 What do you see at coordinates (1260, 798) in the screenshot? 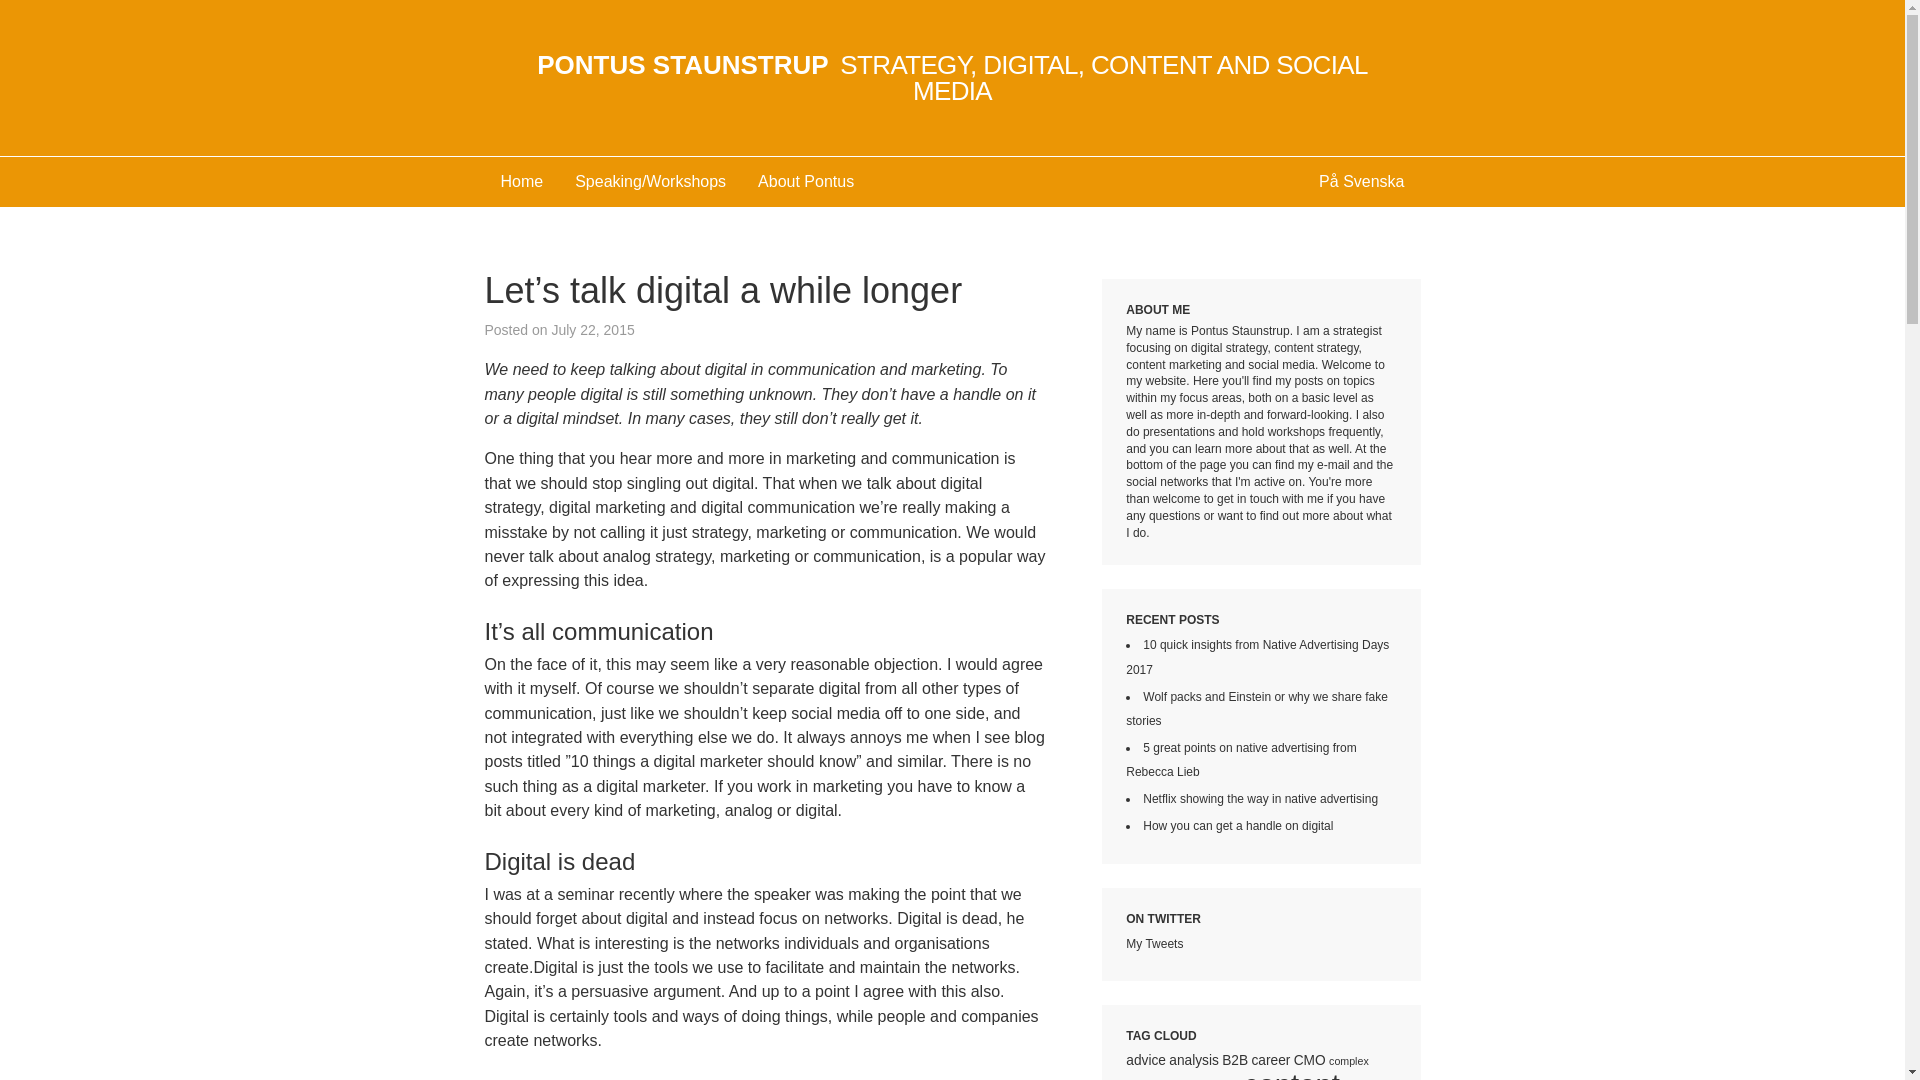
I see `Netflix showing the way in native advertising` at bounding box center [1260, 798].